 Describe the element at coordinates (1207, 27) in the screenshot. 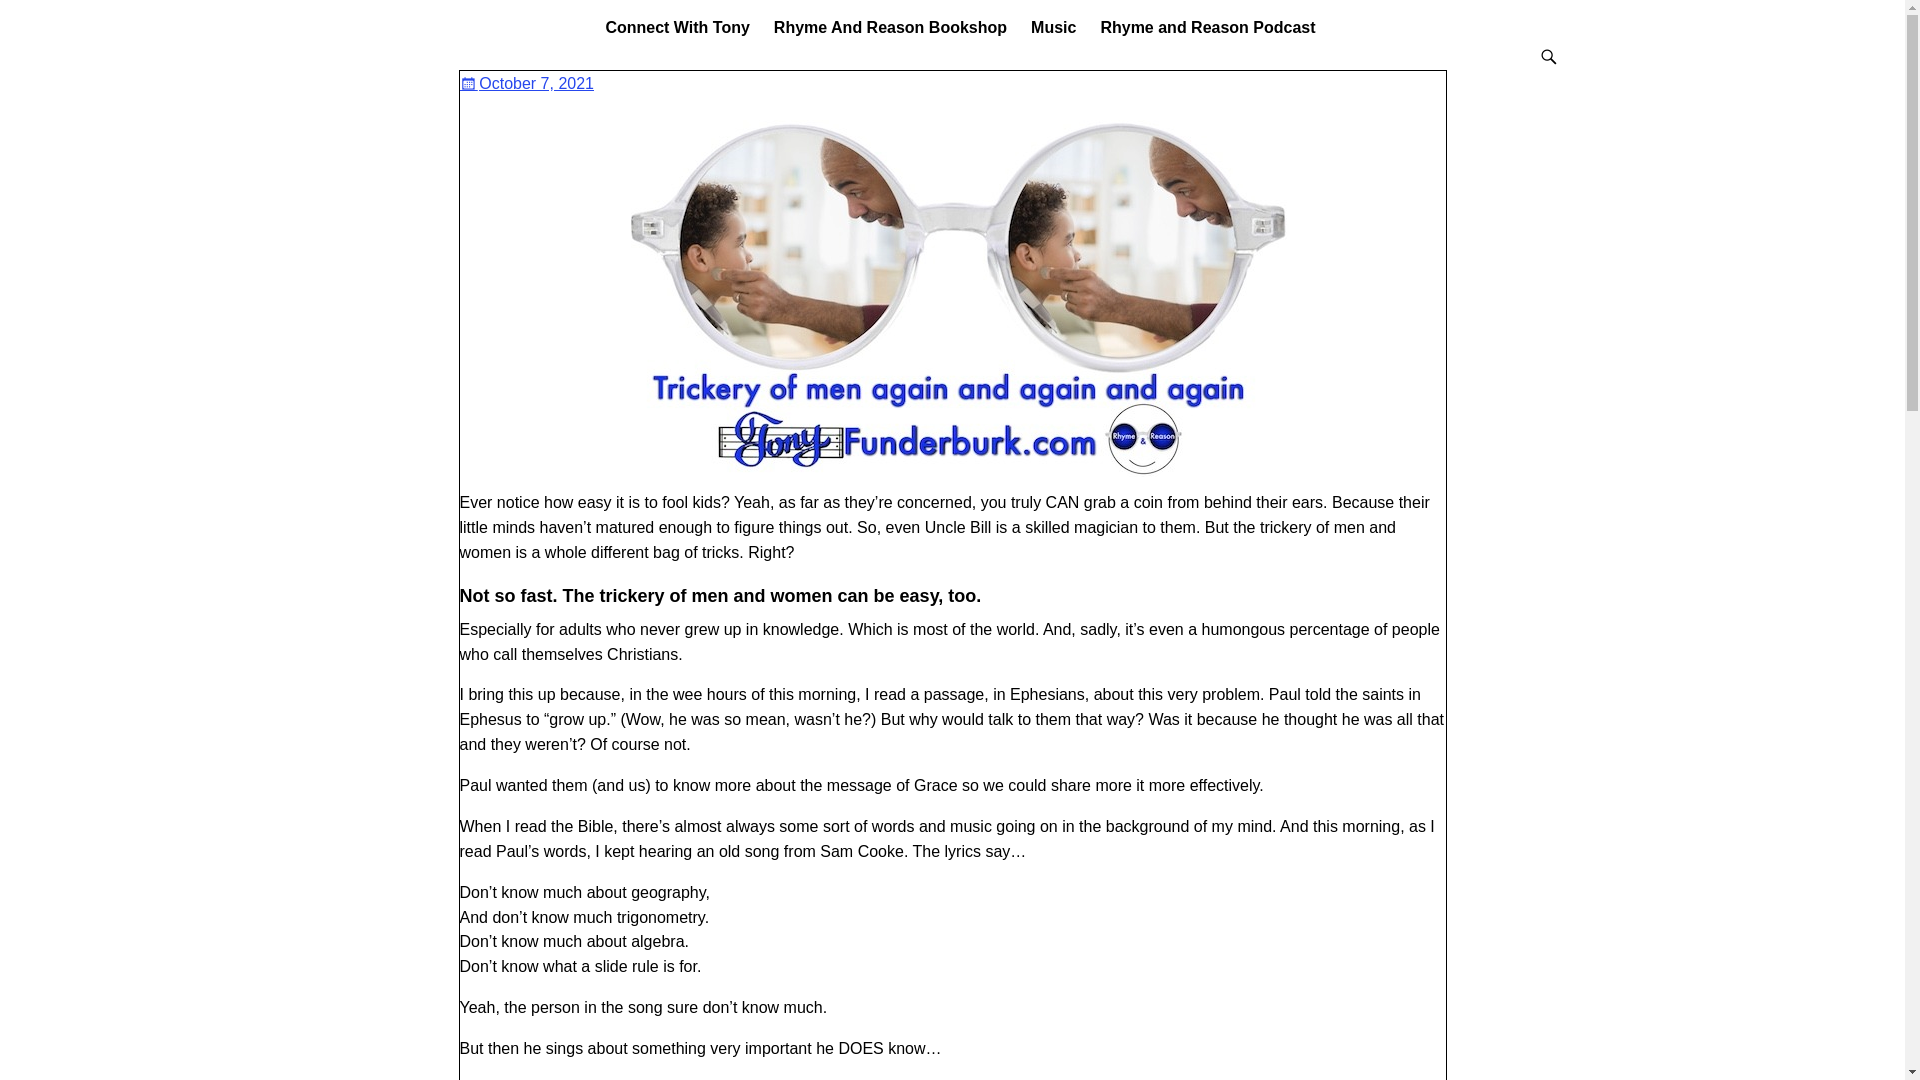

I see `Rhyme and Reason Podcast` at that location.